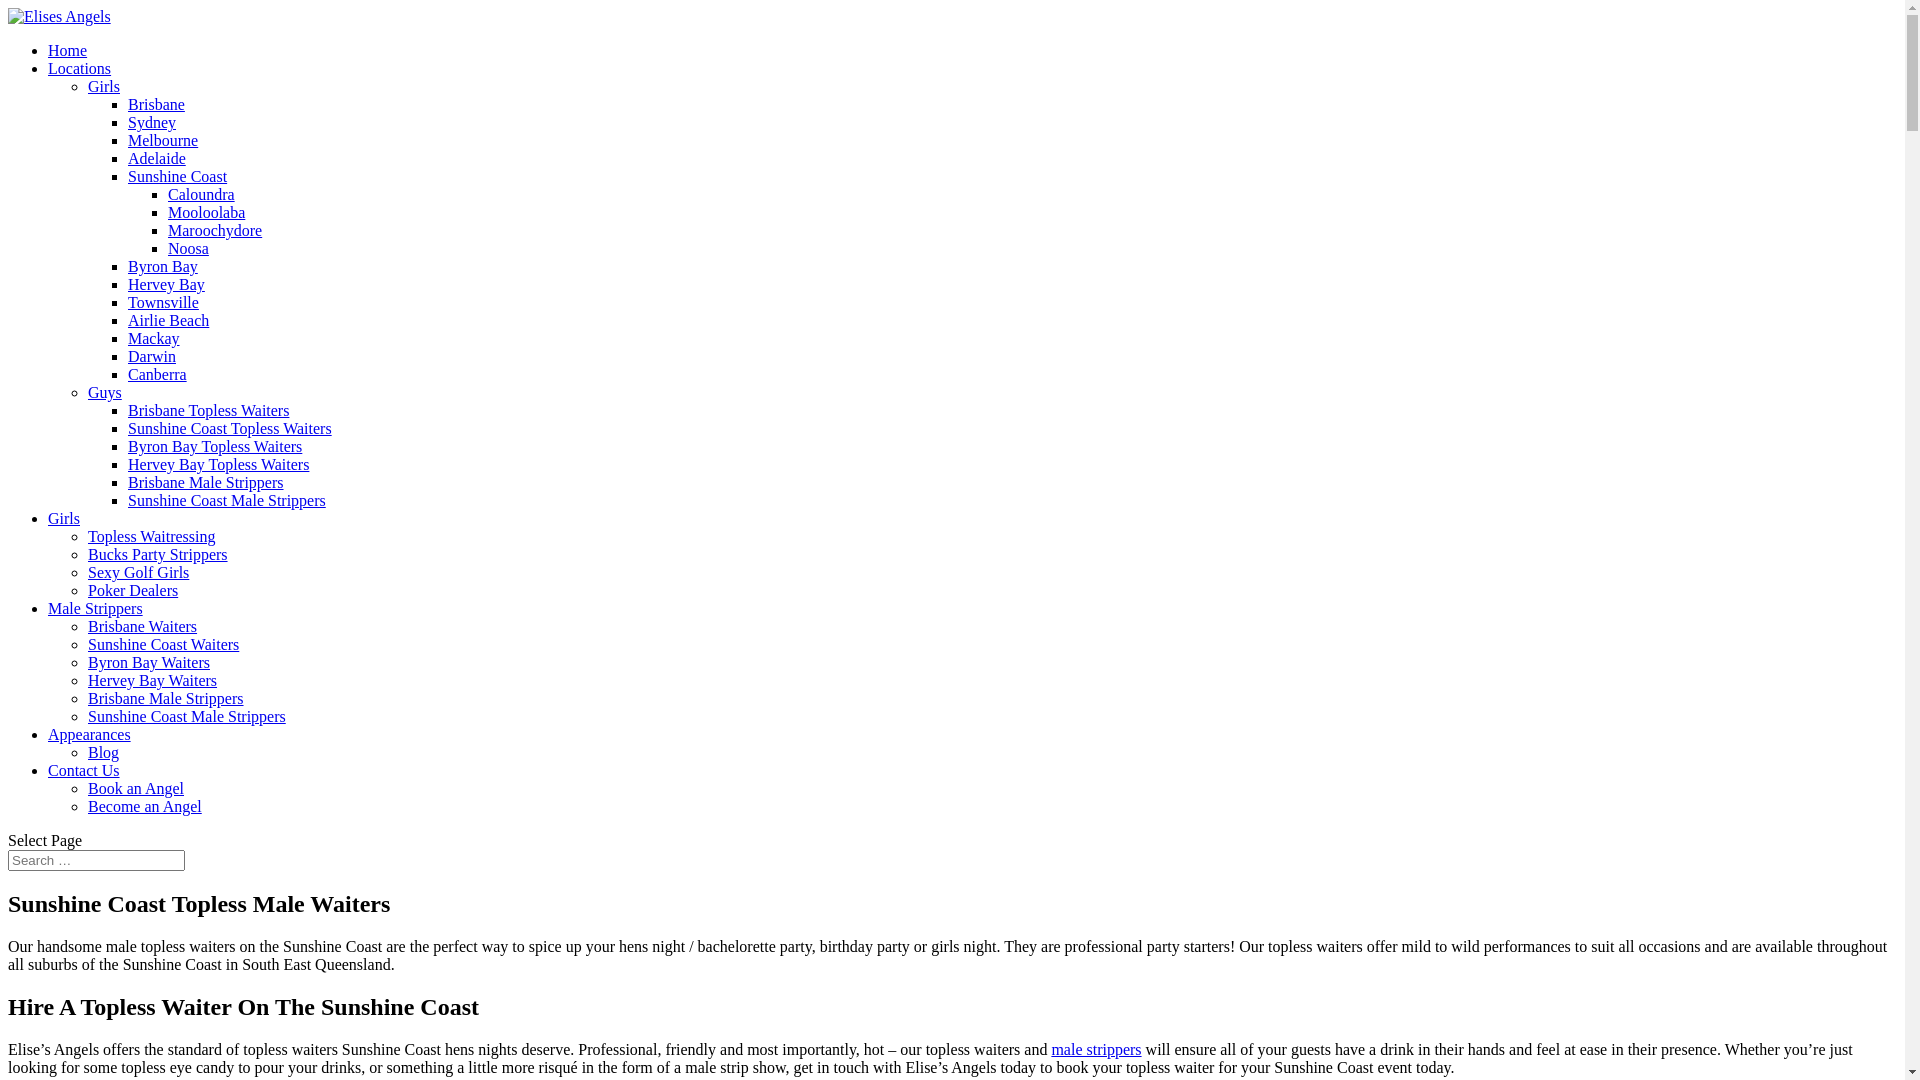 The height and width of the screenshot is (1080, 1920). What do you see at coordinates (158, 554) in the screenshot?
I see `Bucks Party Strippers` at bounding box center [158, 554].